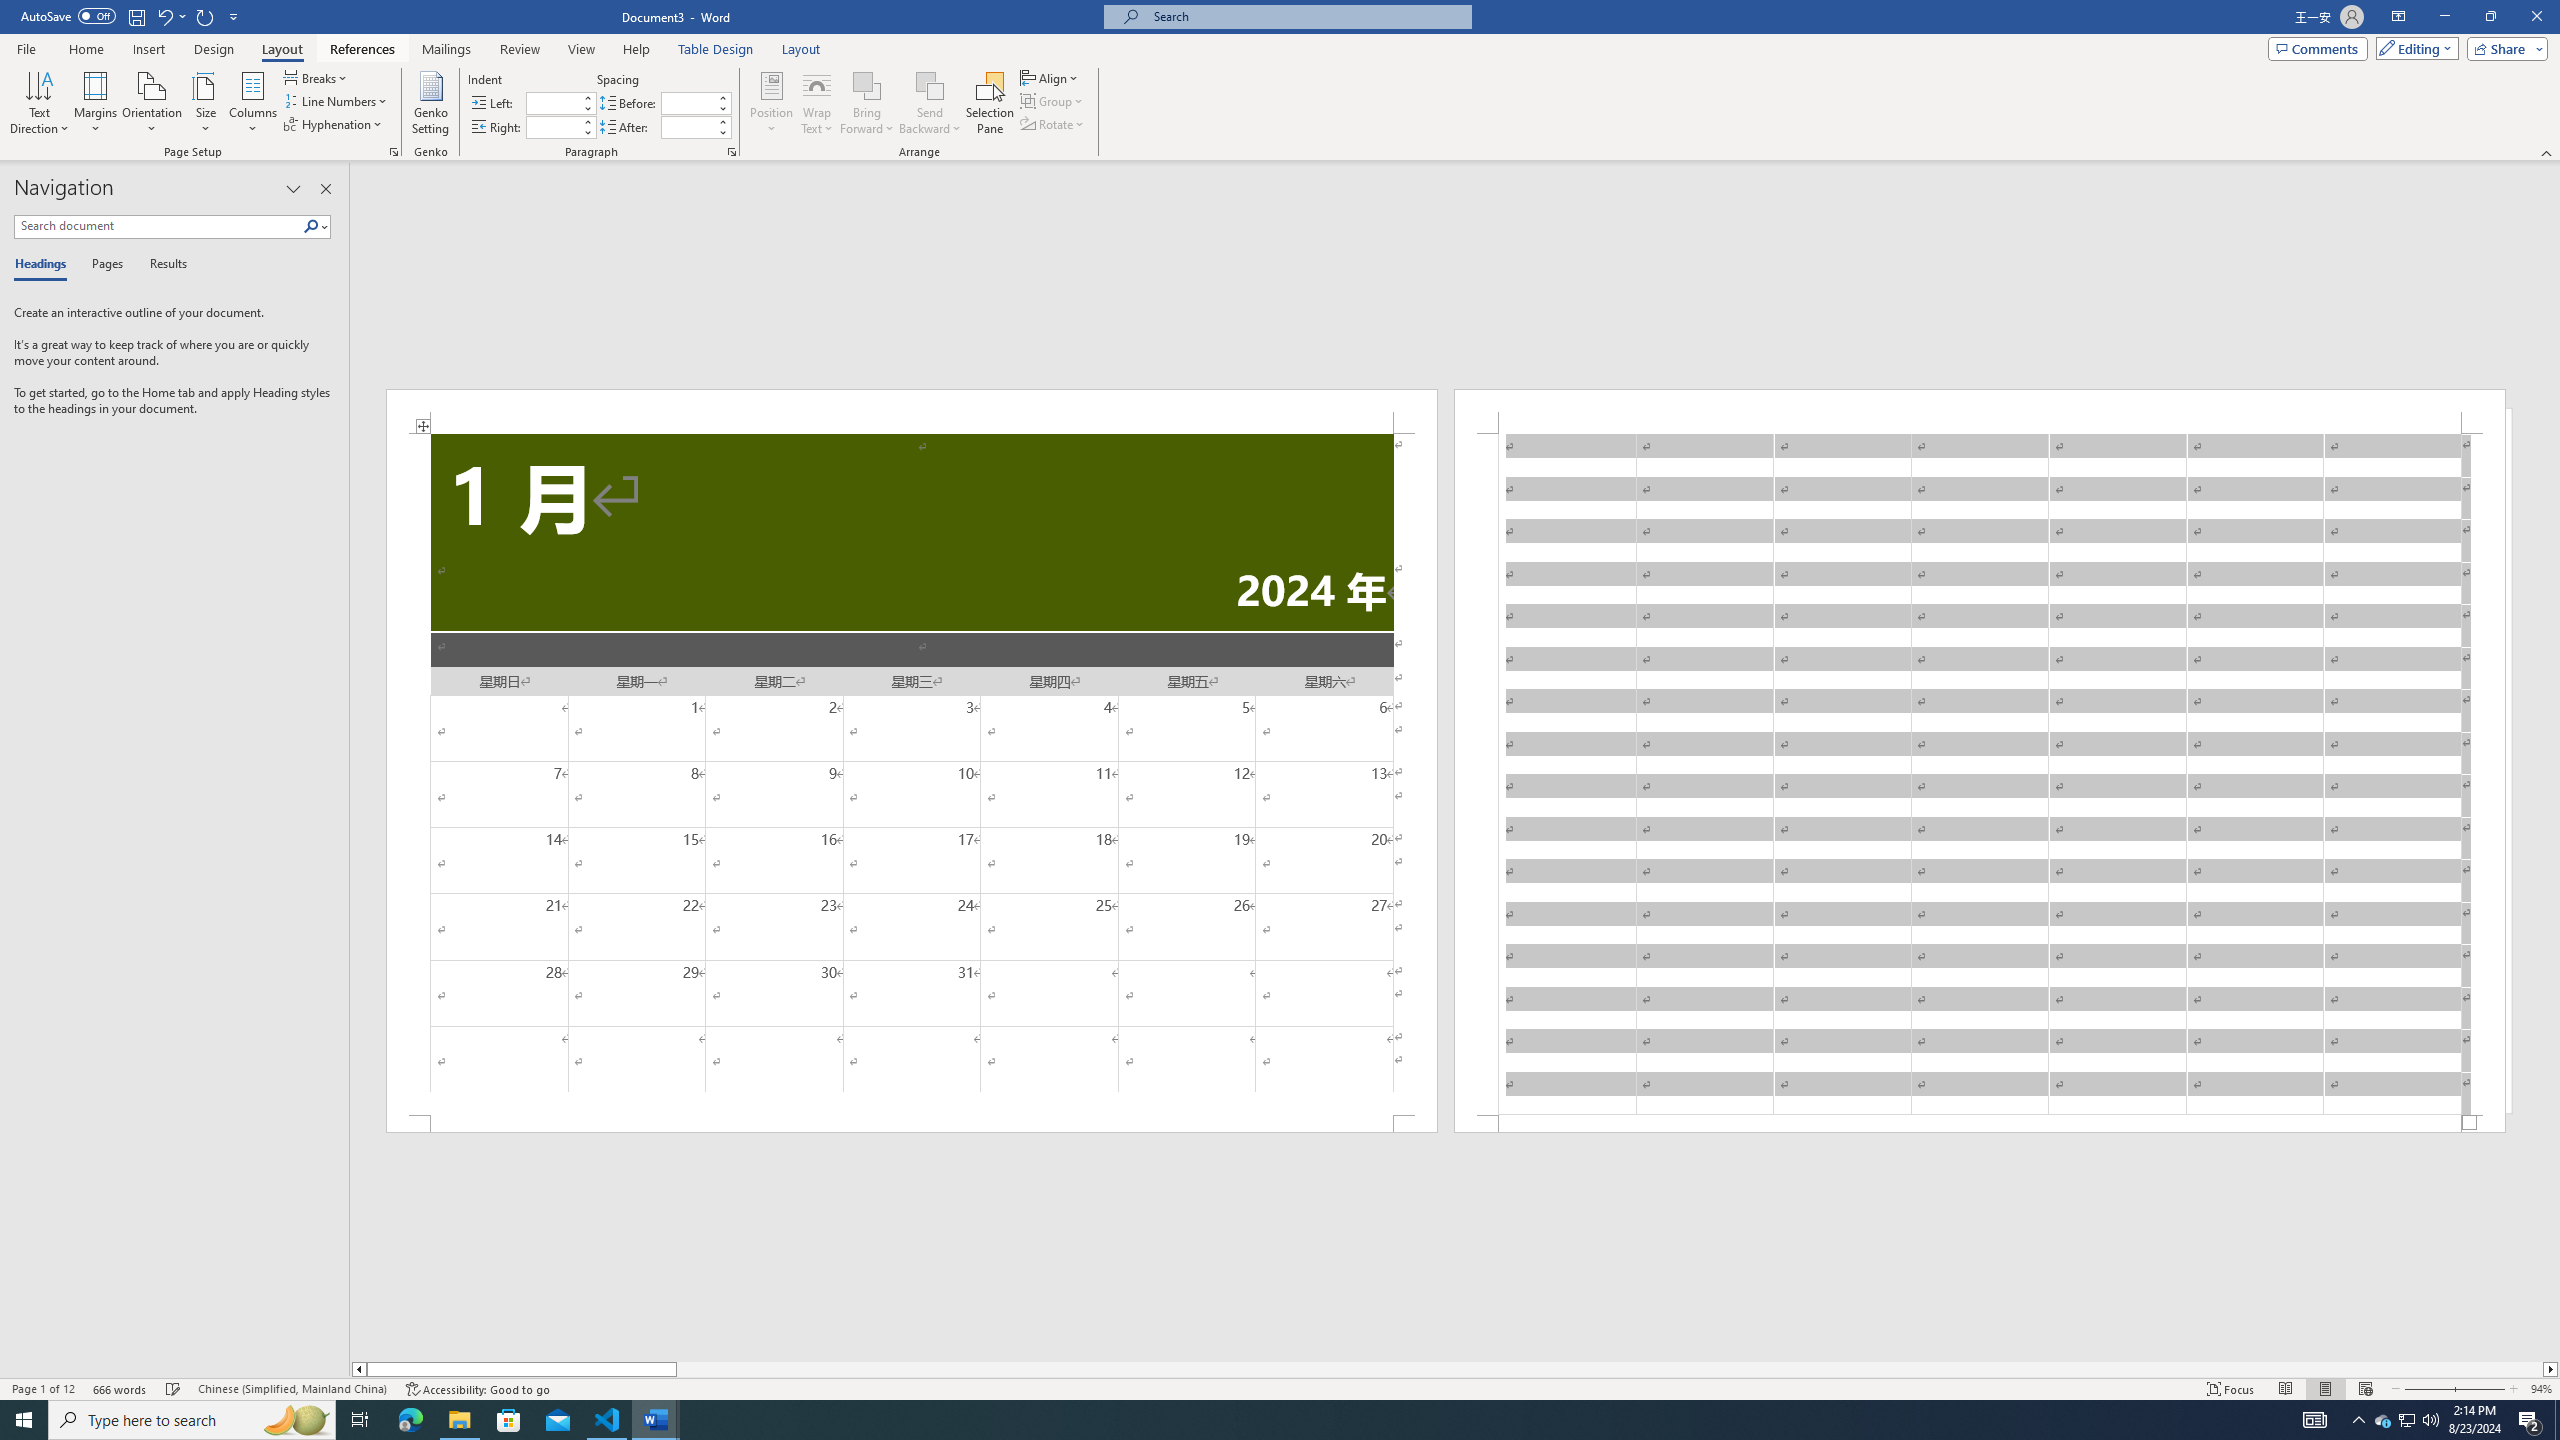 The width and height of the screenshot is (2560, 1440). I want to click on Results, so click(161, 265).